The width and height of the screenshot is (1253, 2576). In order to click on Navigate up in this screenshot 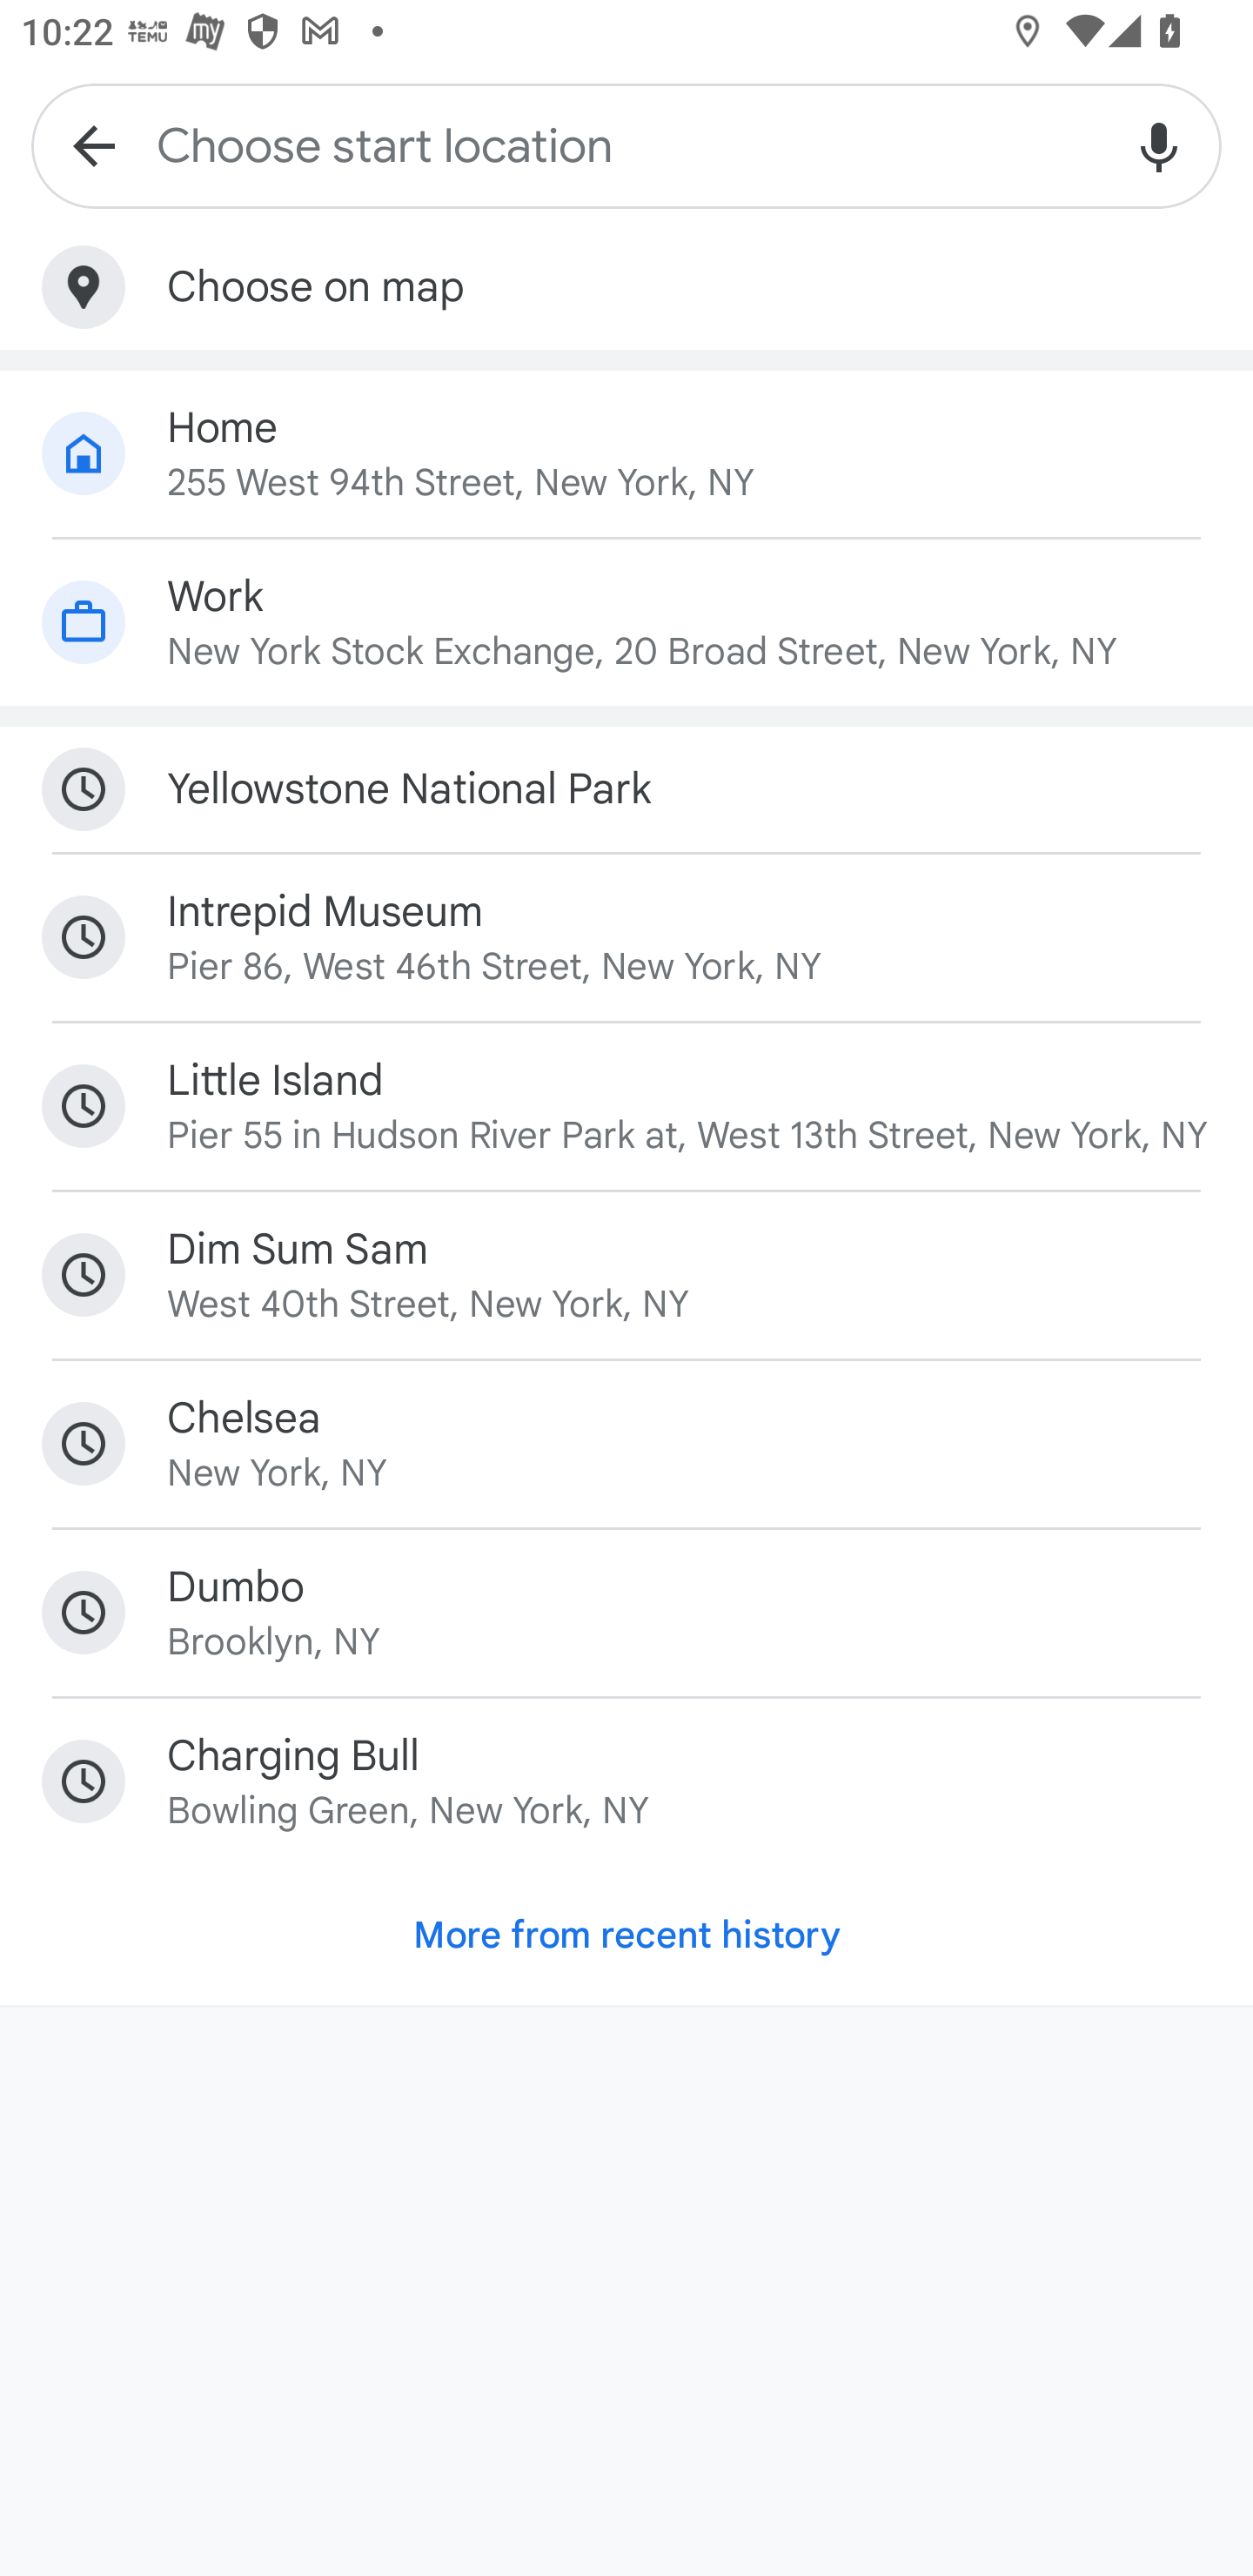, I will do `click(94, 144)`.